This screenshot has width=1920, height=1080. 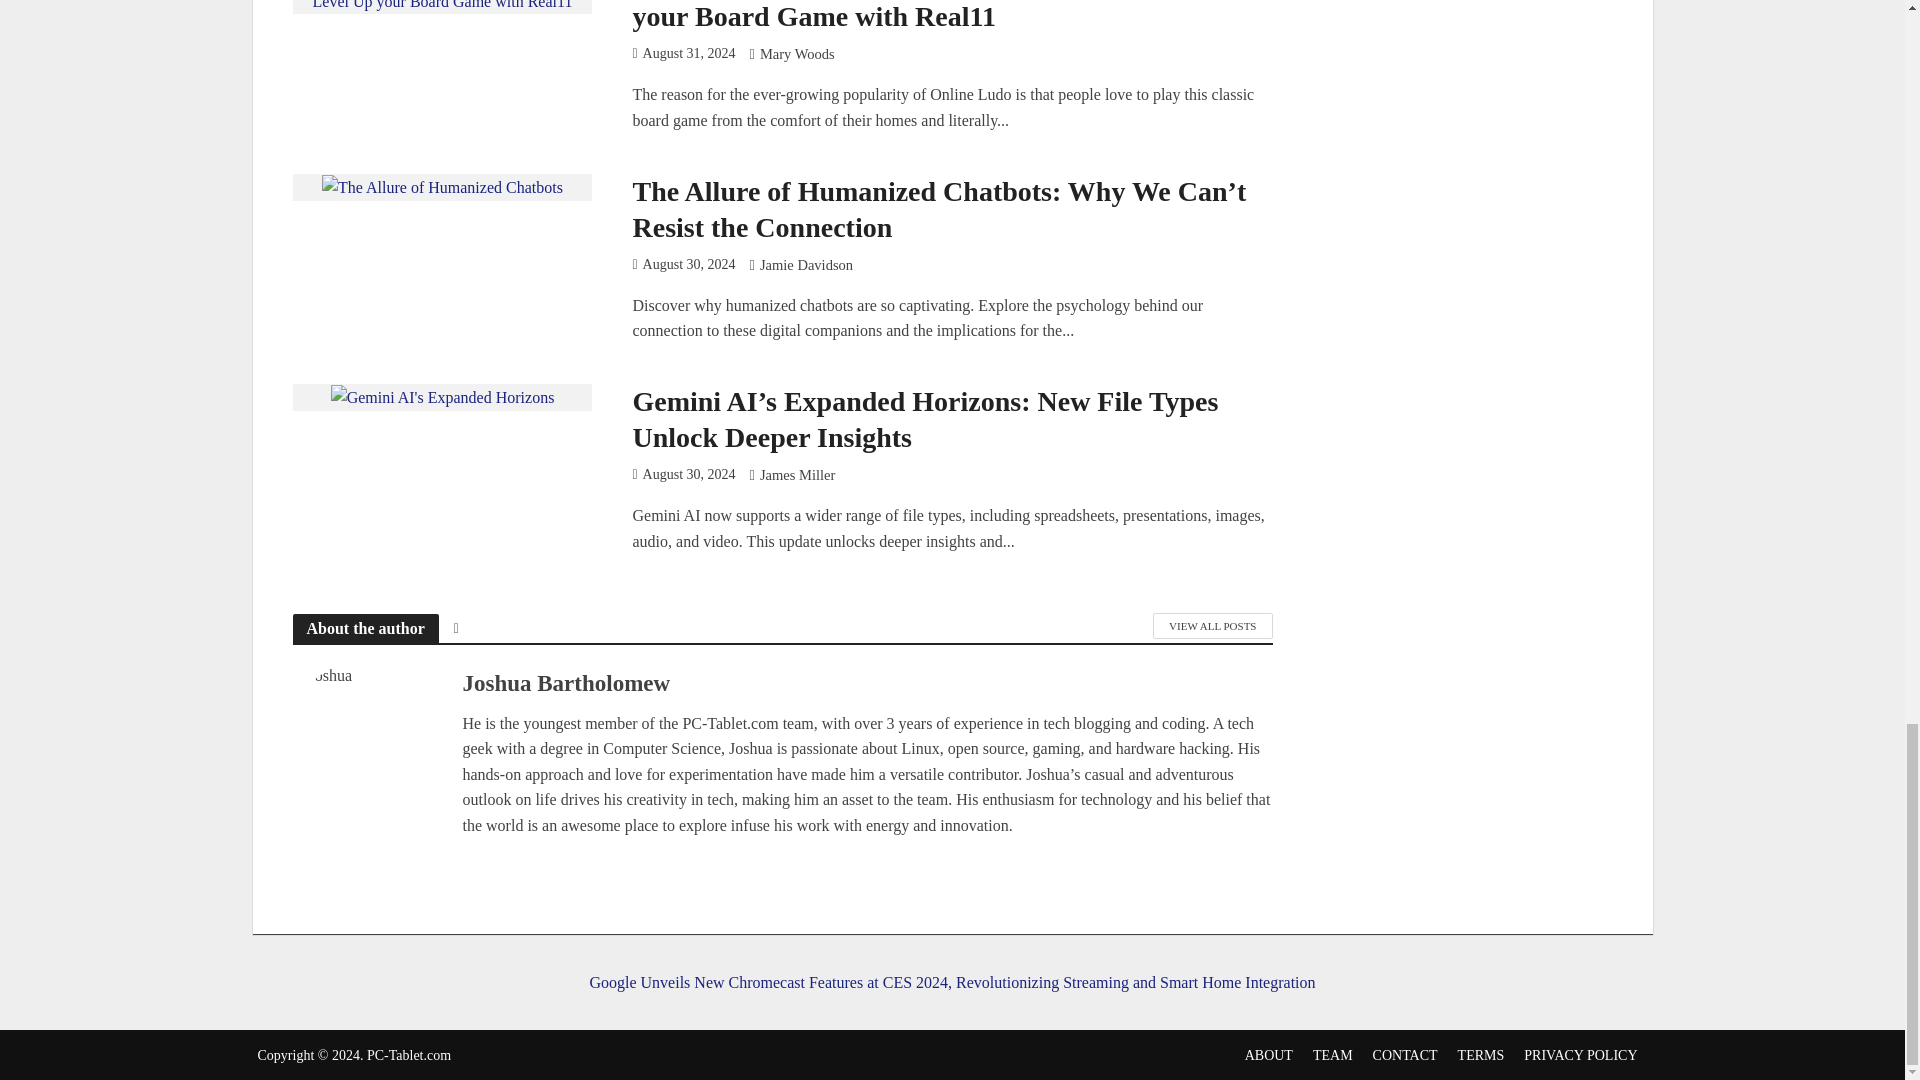 What do you see at coordinates (806, 266) in the screenshot?
I see `Jamie Davidson` at bounding box center [806, 266].